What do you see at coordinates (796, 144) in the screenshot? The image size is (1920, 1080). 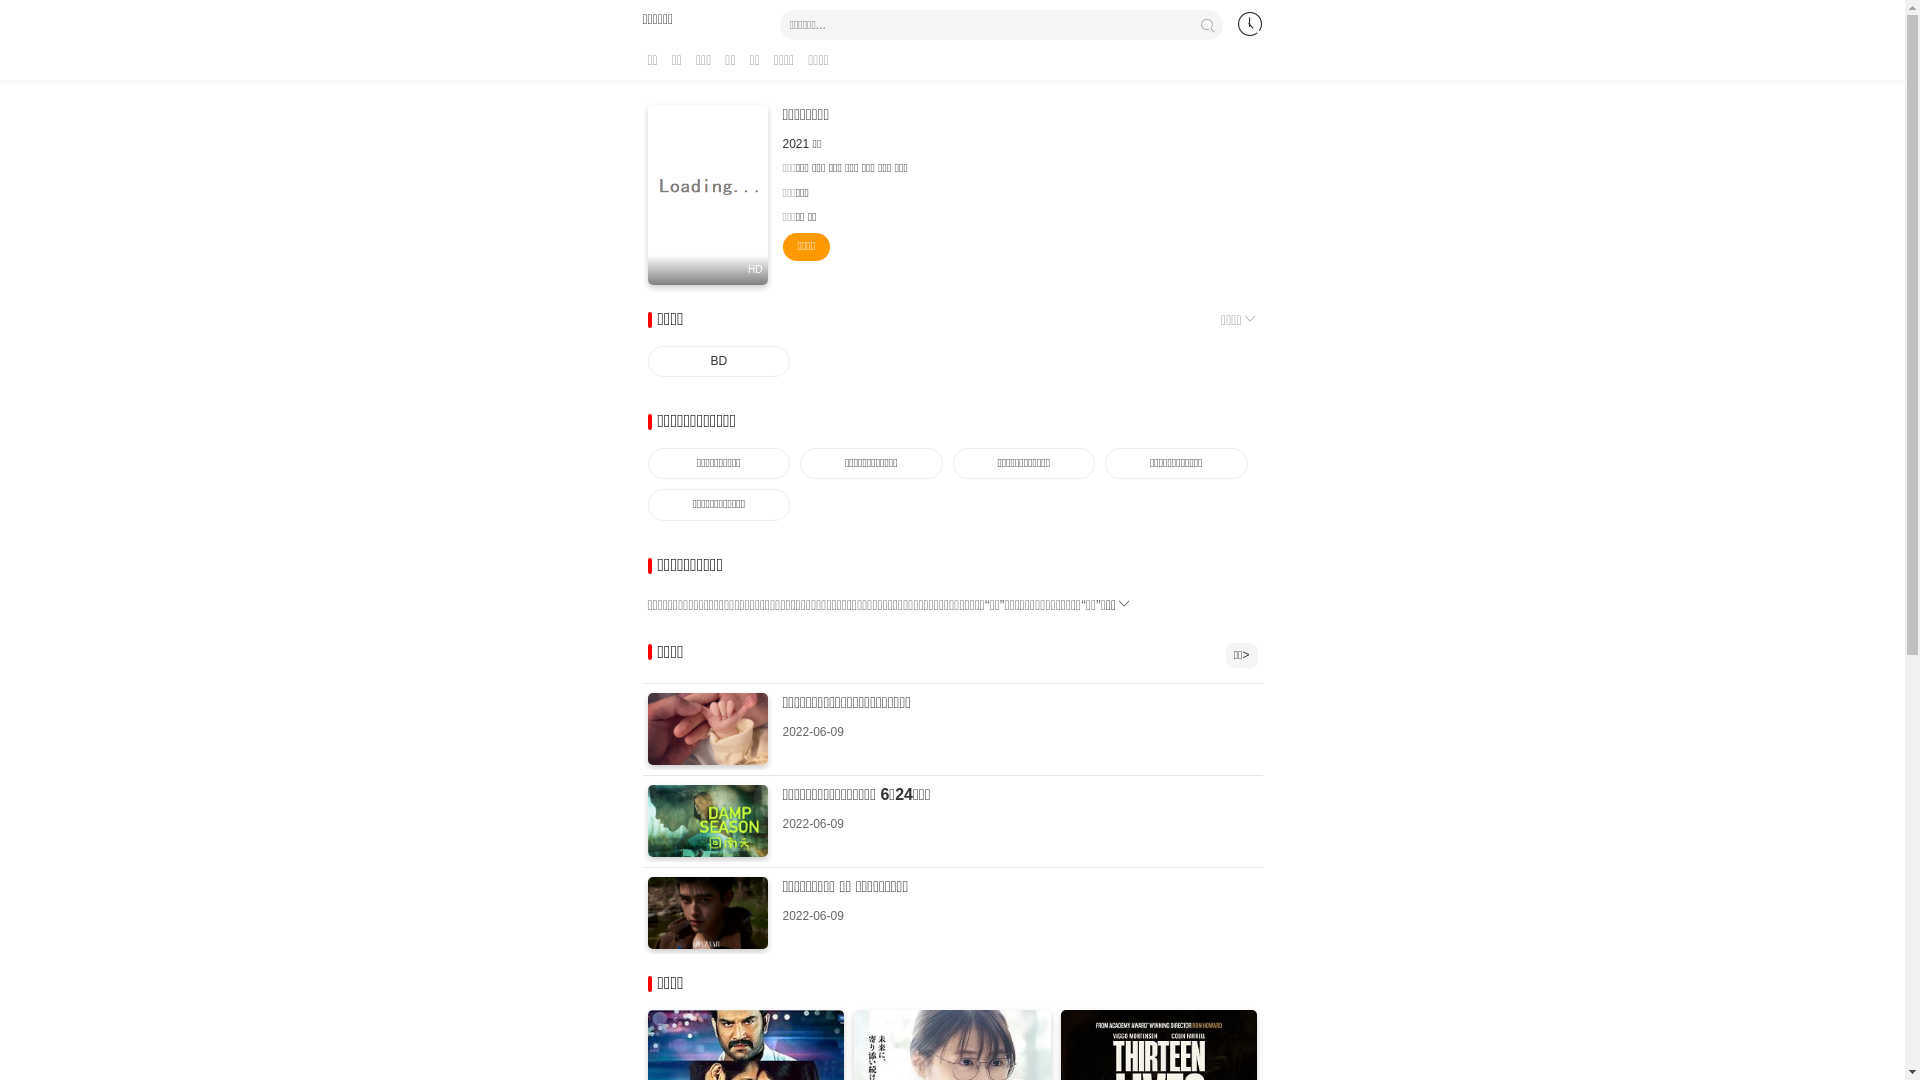 I see `2021` at bounding box center [796, 144].